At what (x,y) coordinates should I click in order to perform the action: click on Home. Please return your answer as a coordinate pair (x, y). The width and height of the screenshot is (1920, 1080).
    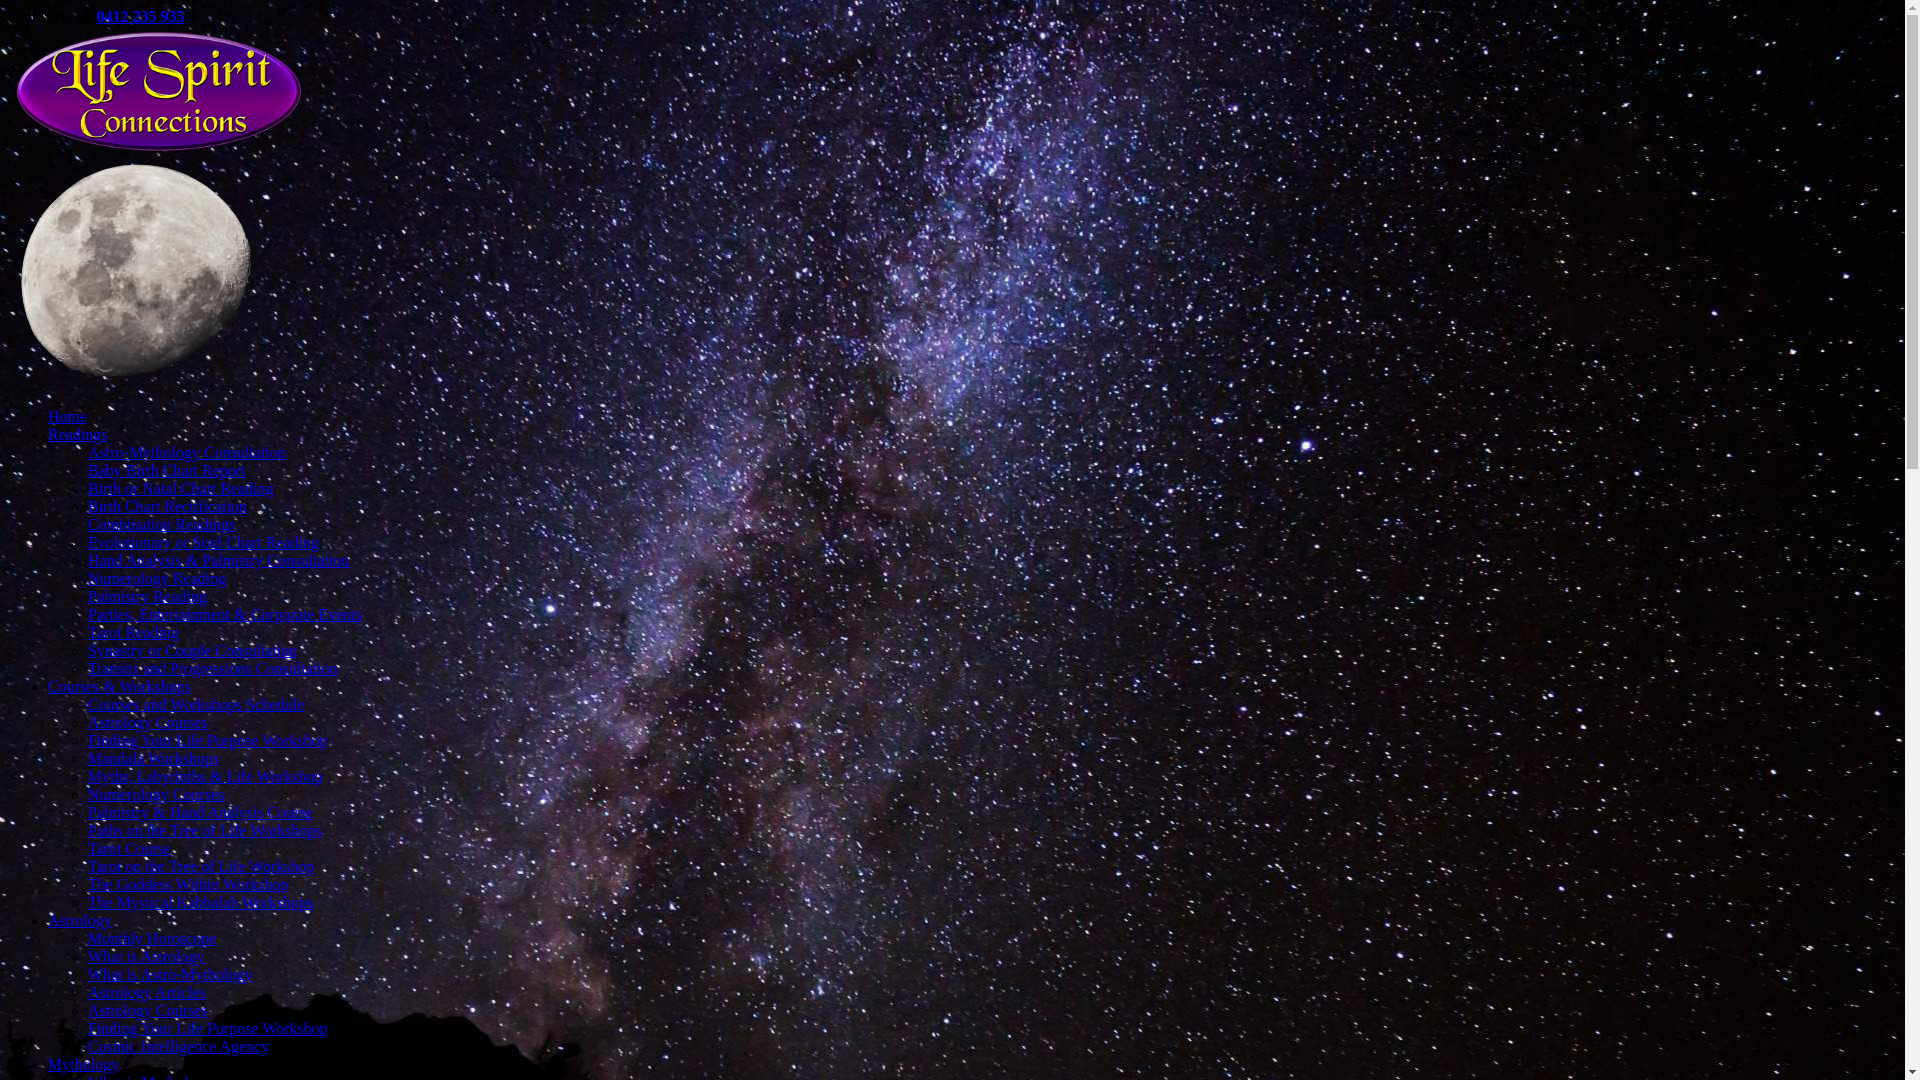
    Looking at the image, I should click on (68, 416).